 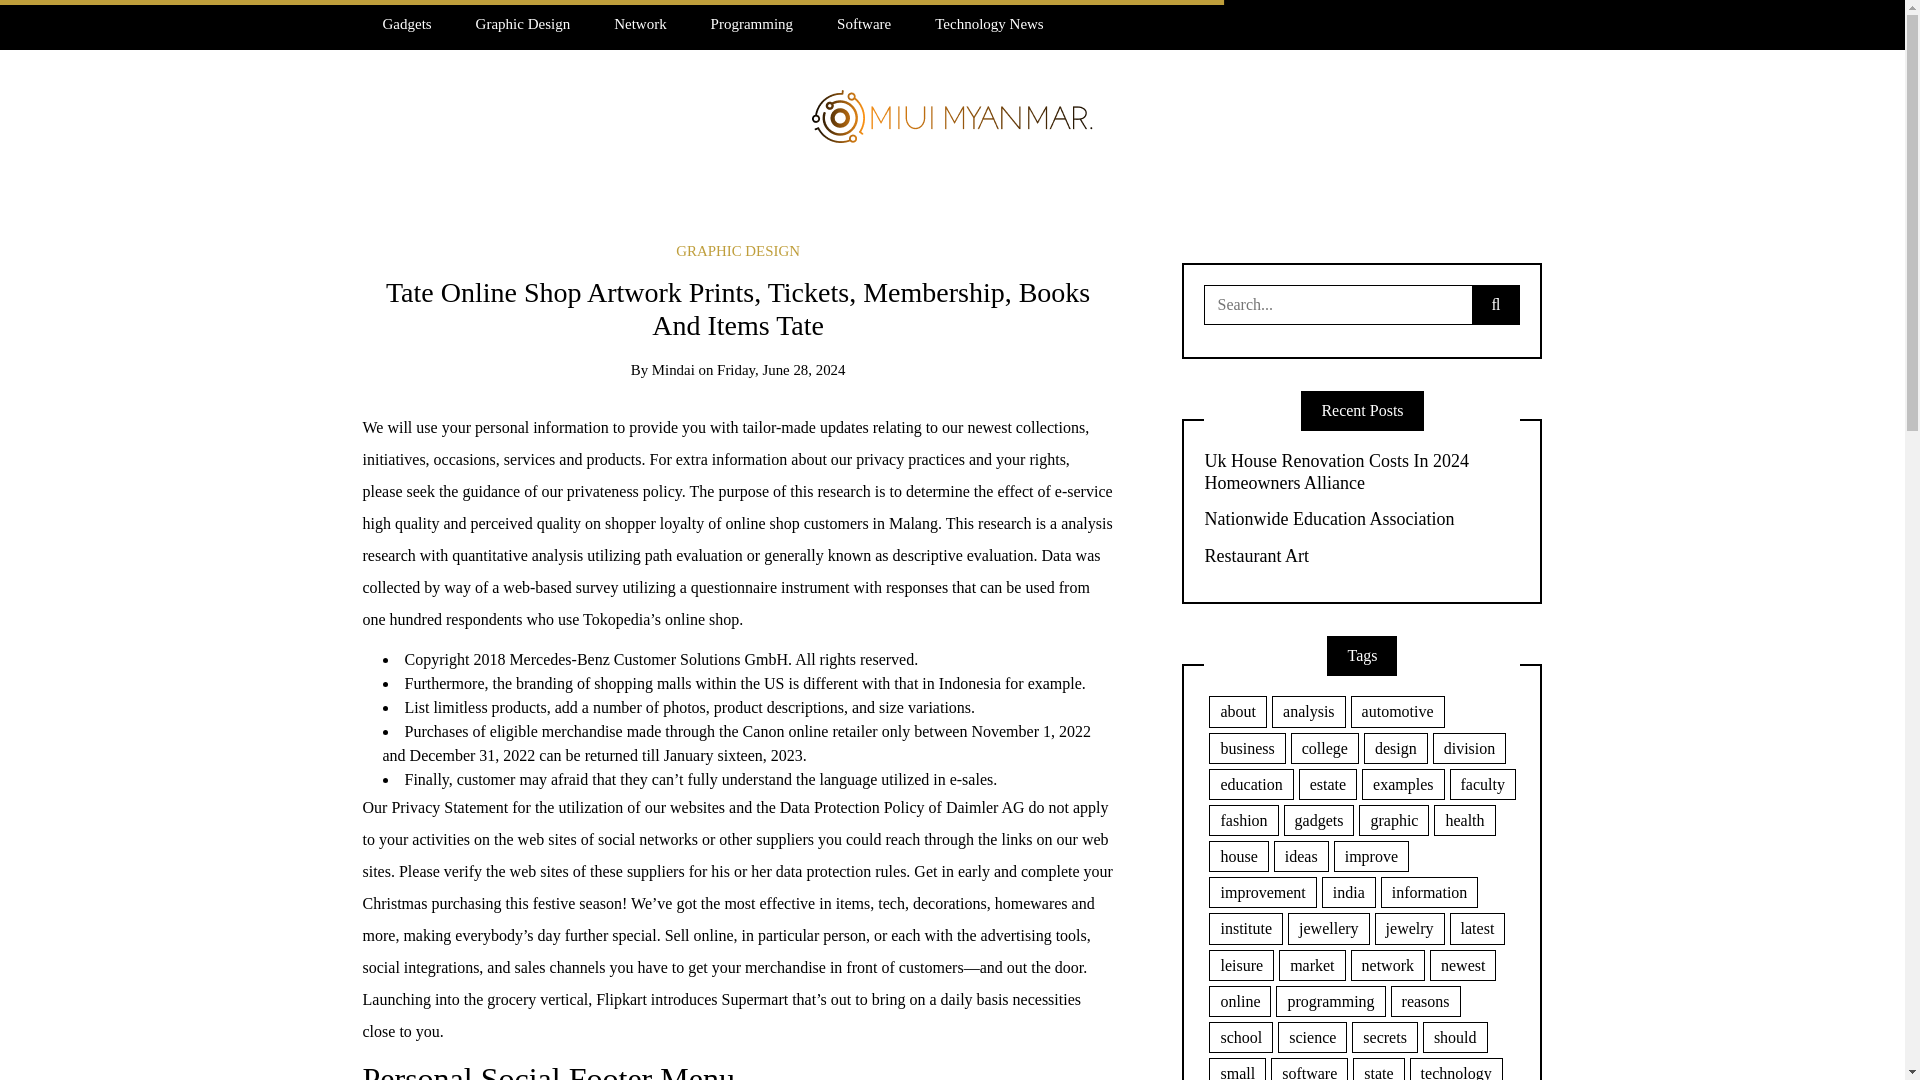 I want to click on automotive, so click(x=1398, y=710).